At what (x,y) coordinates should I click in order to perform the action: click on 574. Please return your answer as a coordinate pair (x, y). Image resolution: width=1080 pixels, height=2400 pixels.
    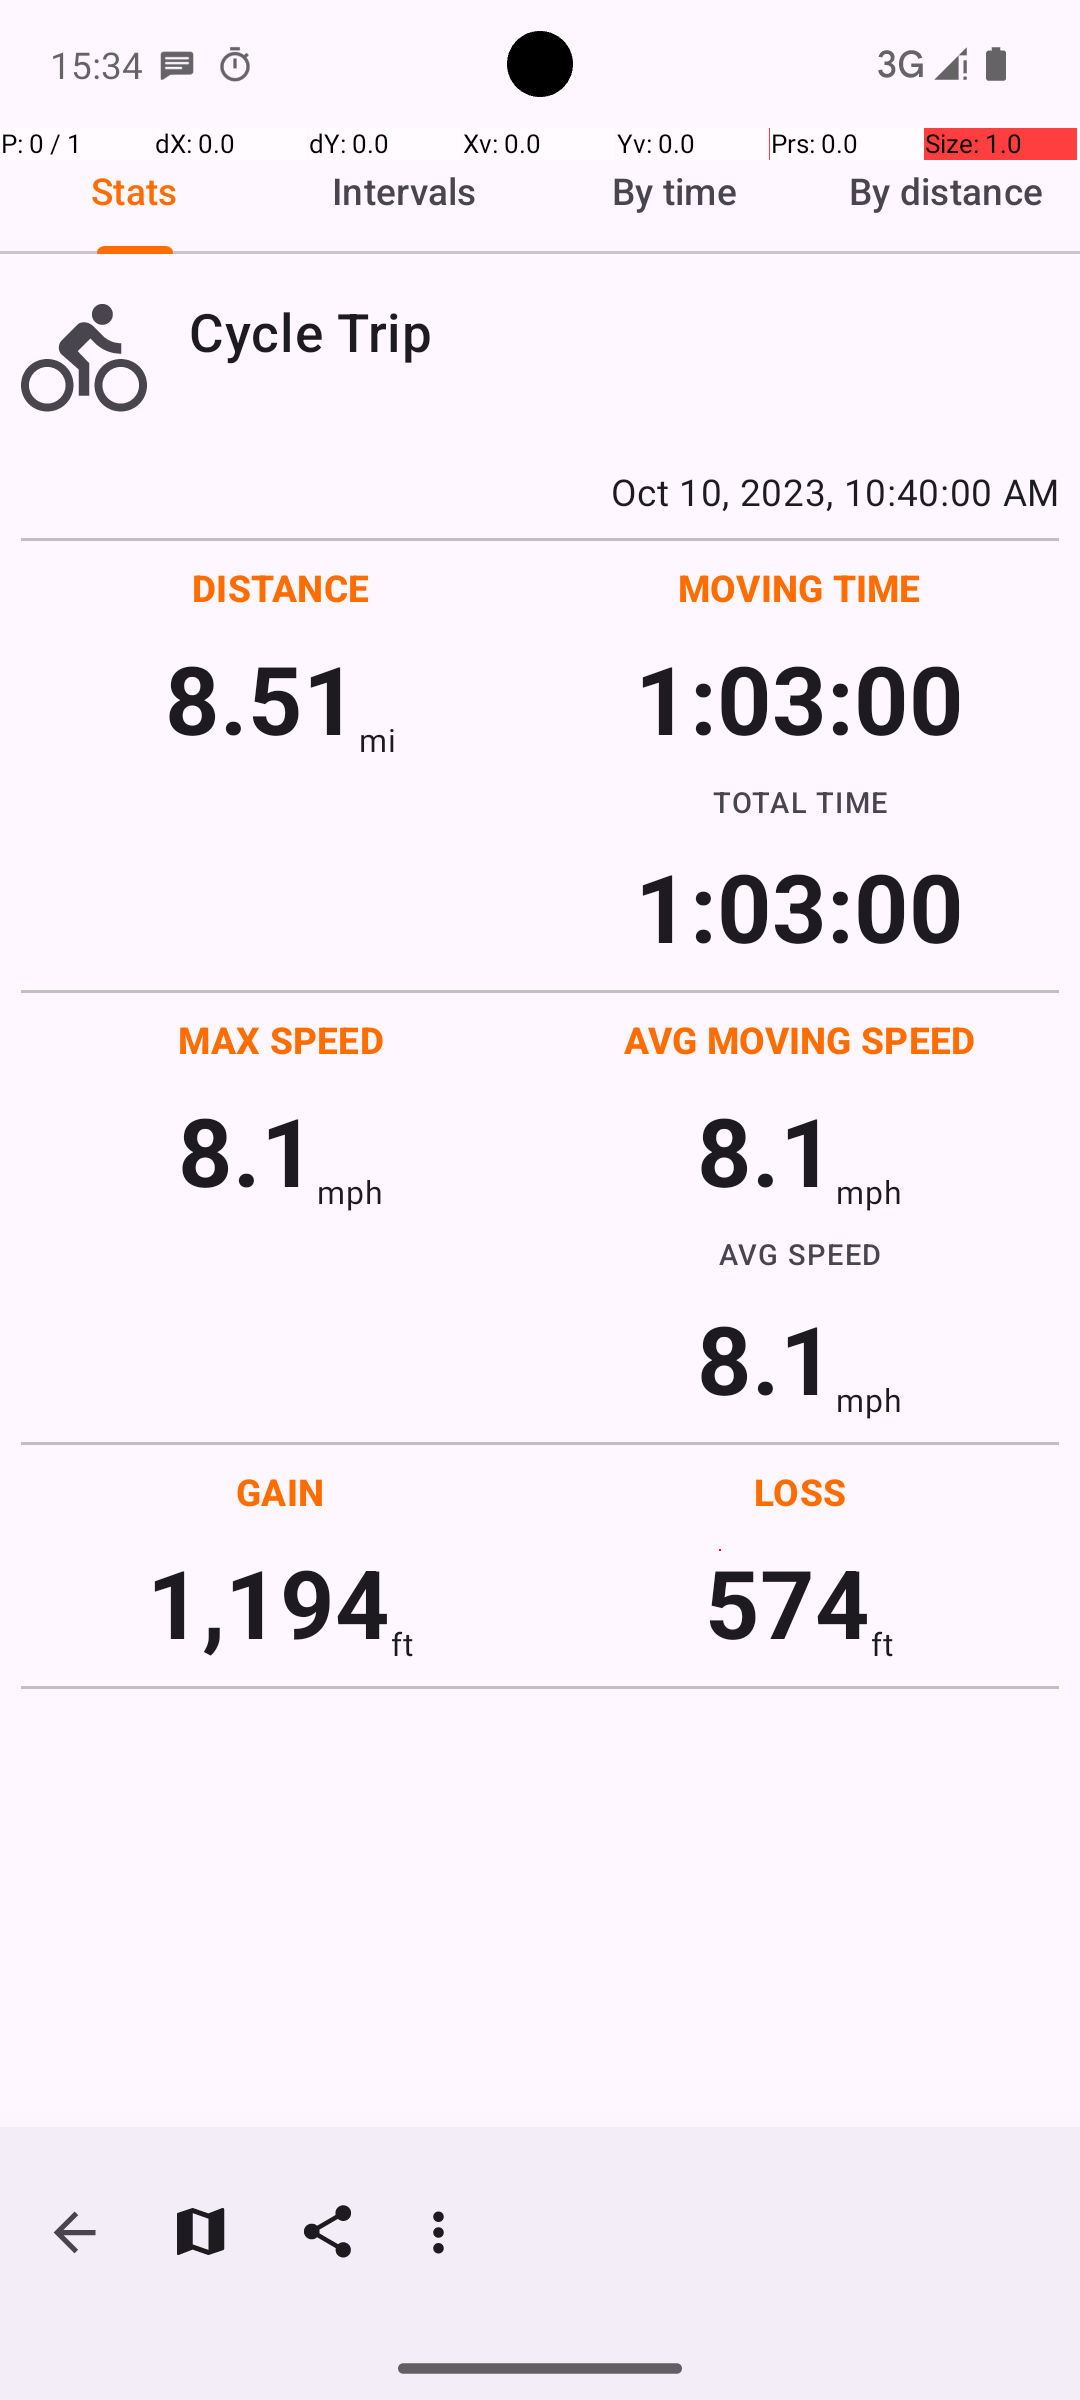
    Looking at the image, I should click on (788, 1602).